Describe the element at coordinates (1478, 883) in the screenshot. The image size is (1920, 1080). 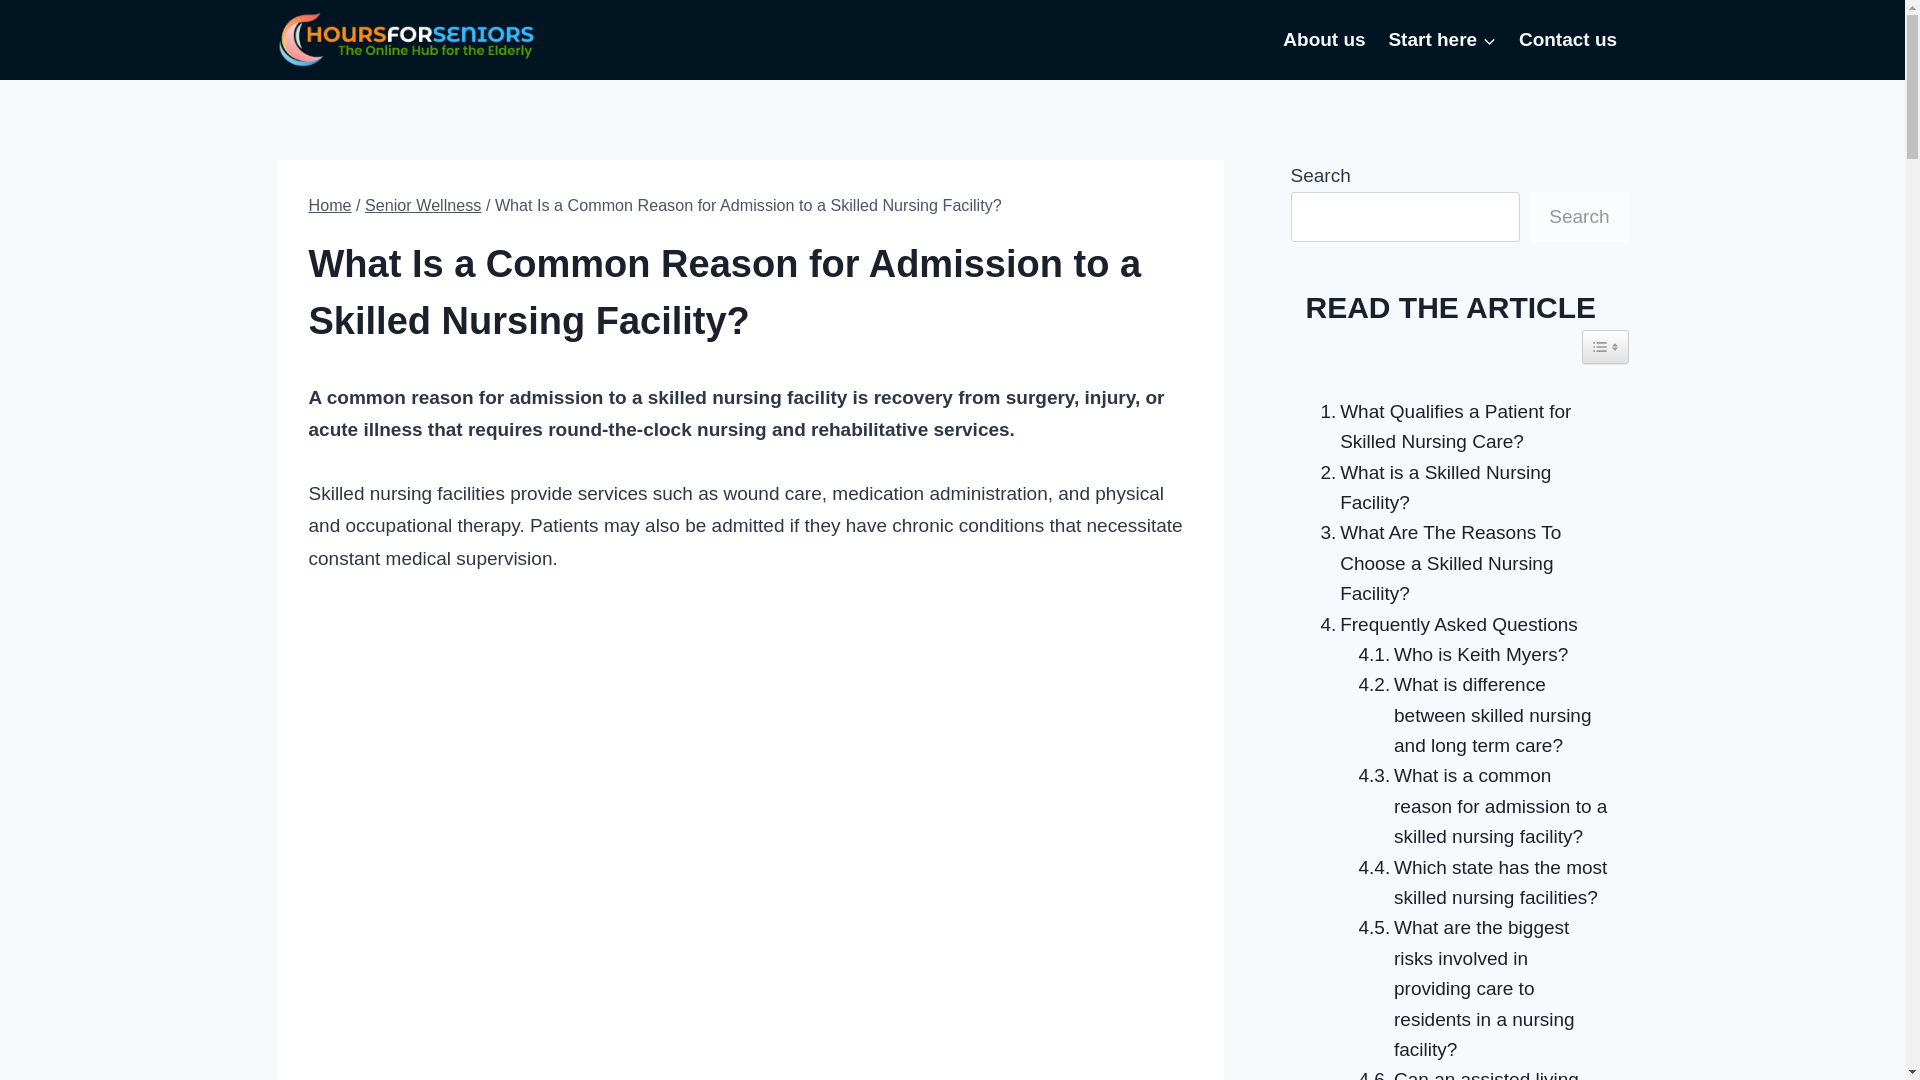
I see `Which state has the most skilled nursing facilities?` at that location.